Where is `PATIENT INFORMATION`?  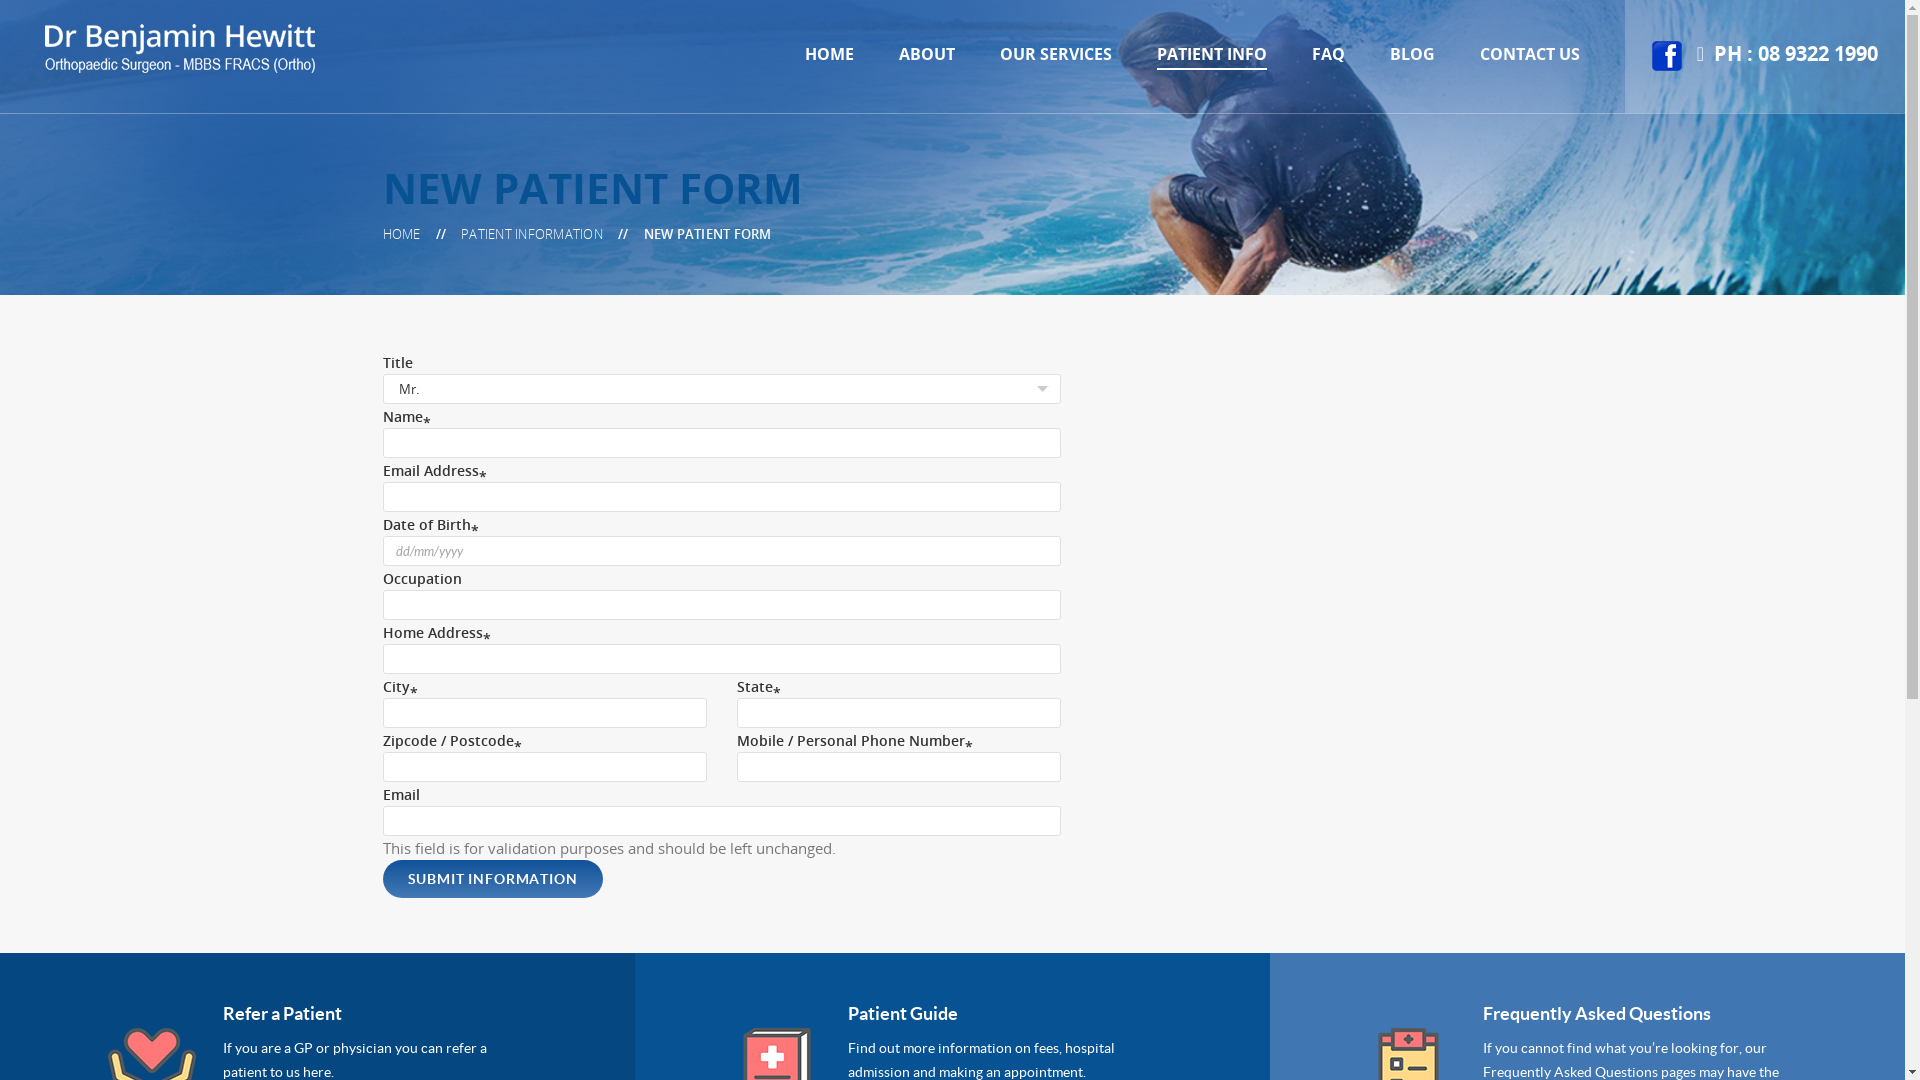
PATIENT INFORMATION is located at coordinates (532, 234).